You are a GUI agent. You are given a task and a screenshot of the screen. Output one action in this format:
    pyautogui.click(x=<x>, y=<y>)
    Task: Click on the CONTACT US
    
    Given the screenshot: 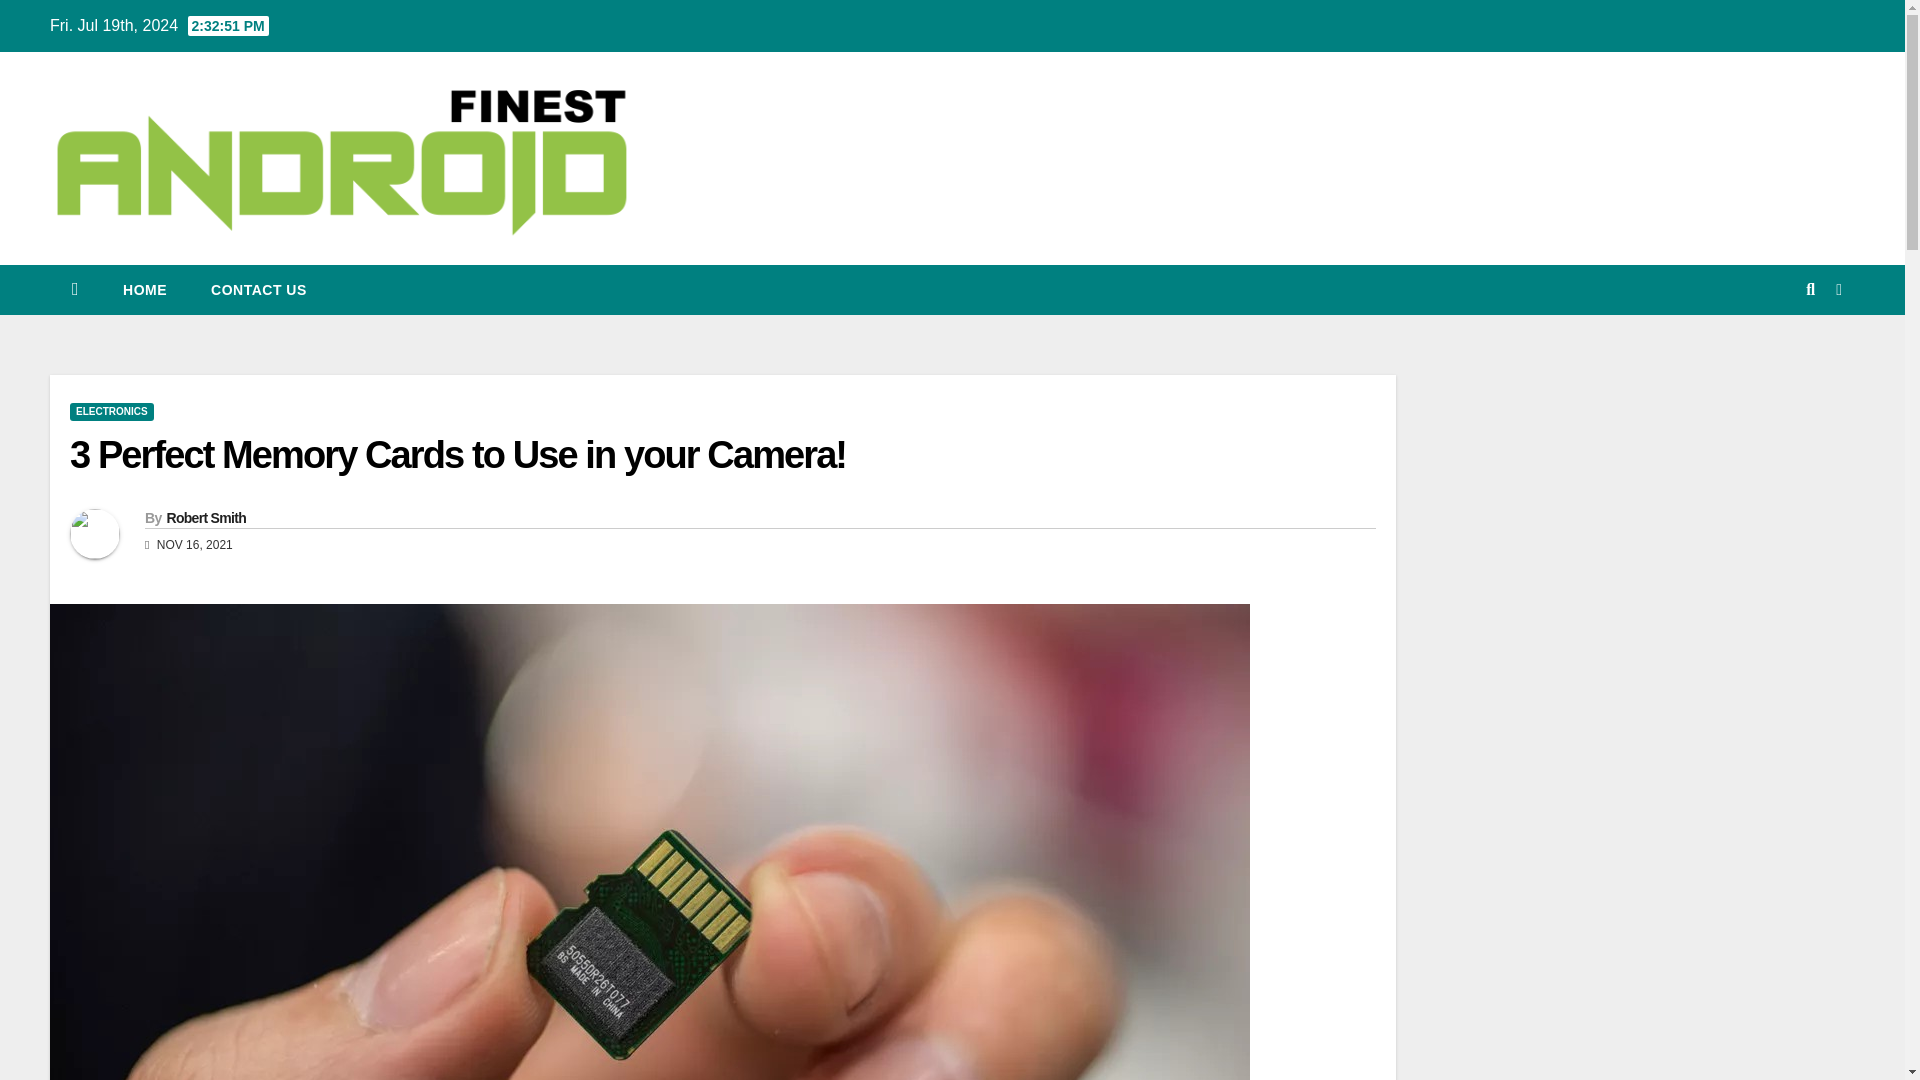 What is the action you would take?
    pyautogui.click(x=258, y=290)
    